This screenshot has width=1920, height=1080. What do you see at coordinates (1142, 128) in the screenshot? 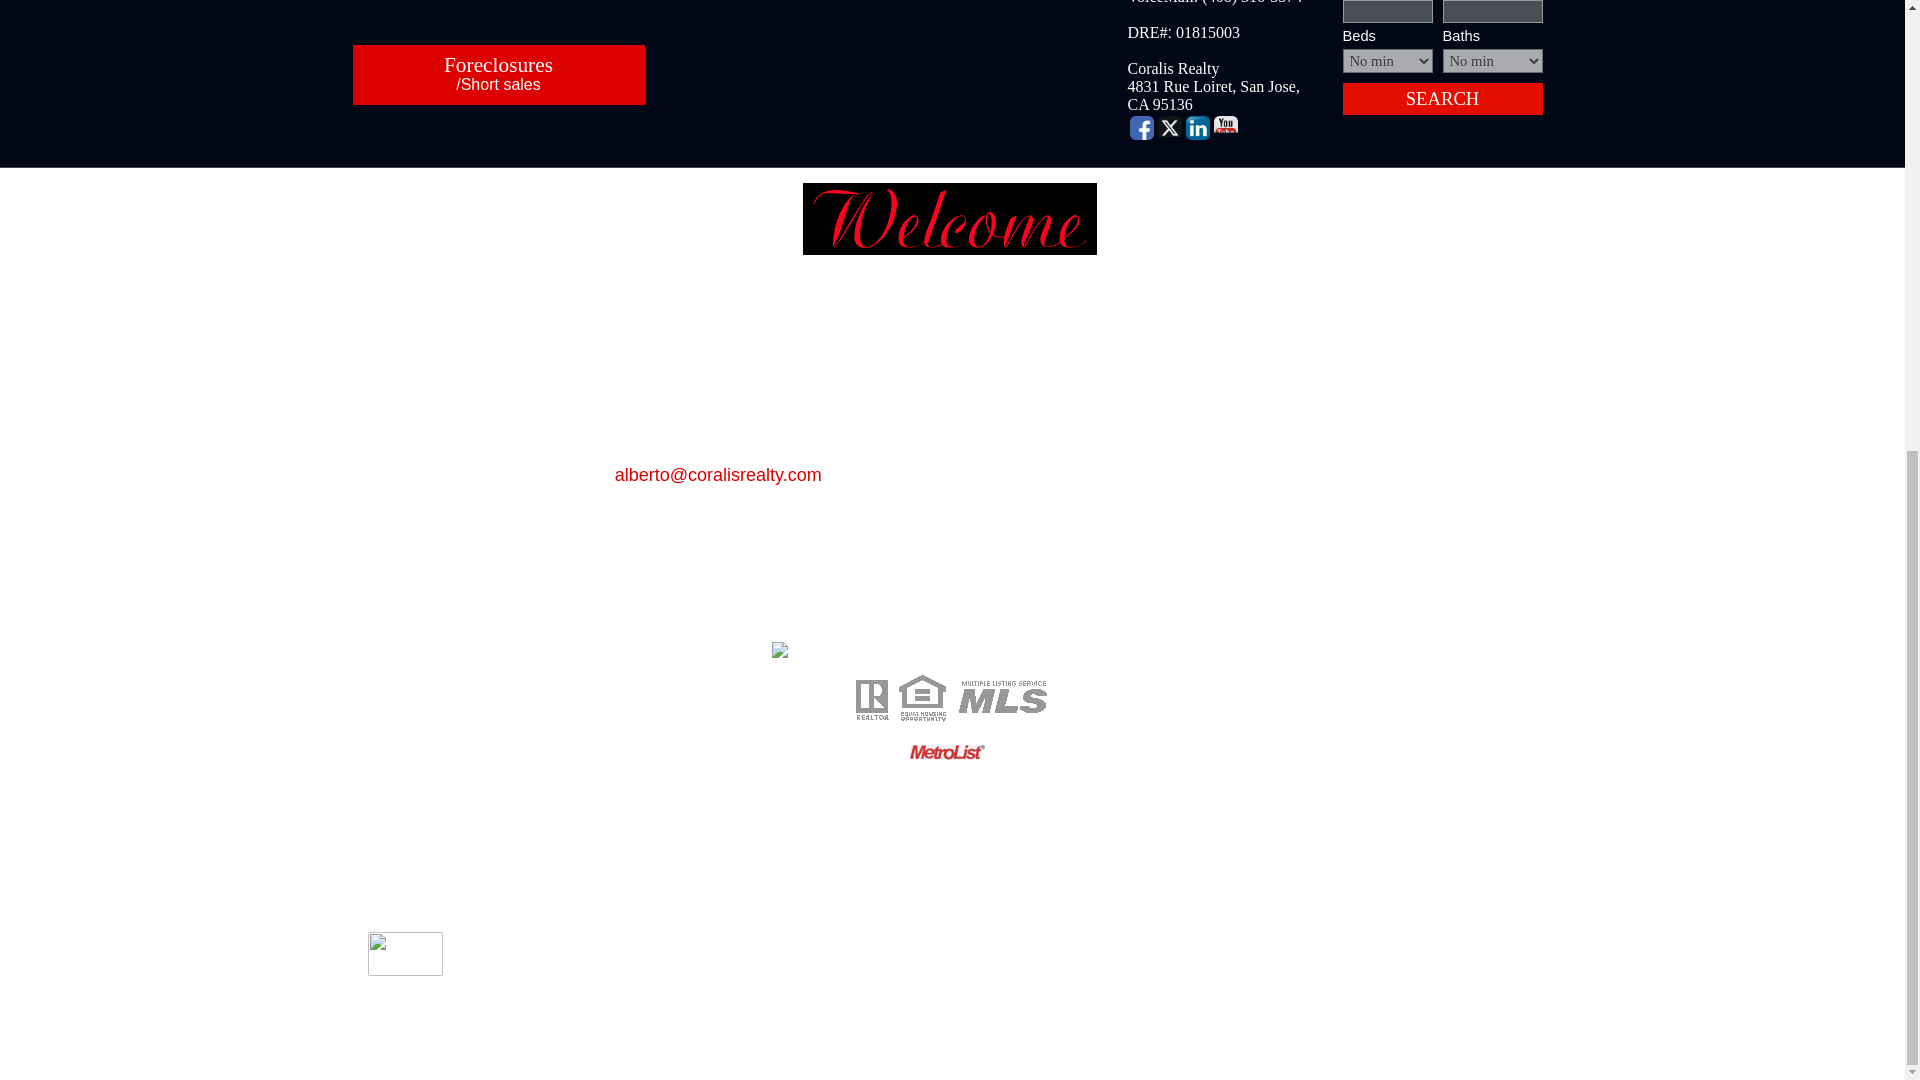
I see `Facebook` at bounding box center [1142, 128].